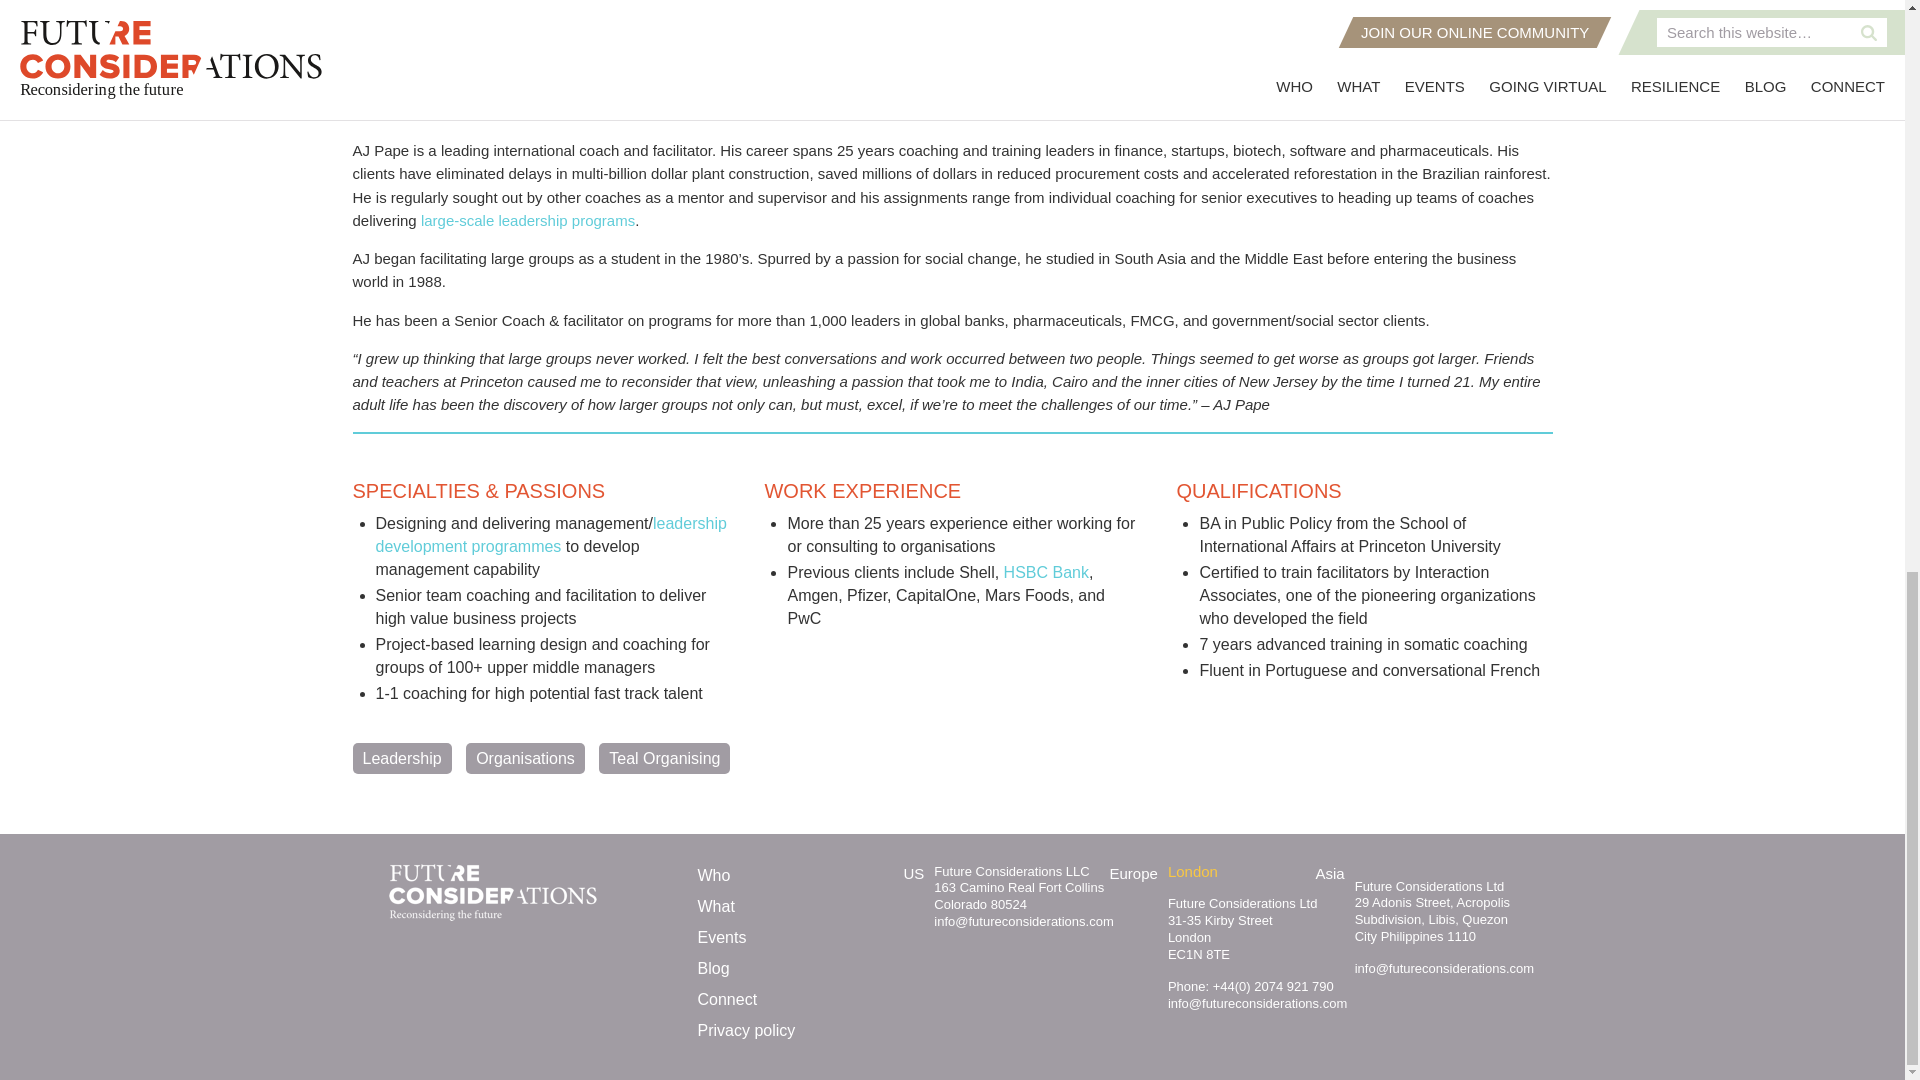 Image resolution: width=1920 pixels, height=1080 pixels. What do you see at coordinates (1046, 572) in the screenshot?
I see `HSBC Bank` at bounding box center [1046, 572].